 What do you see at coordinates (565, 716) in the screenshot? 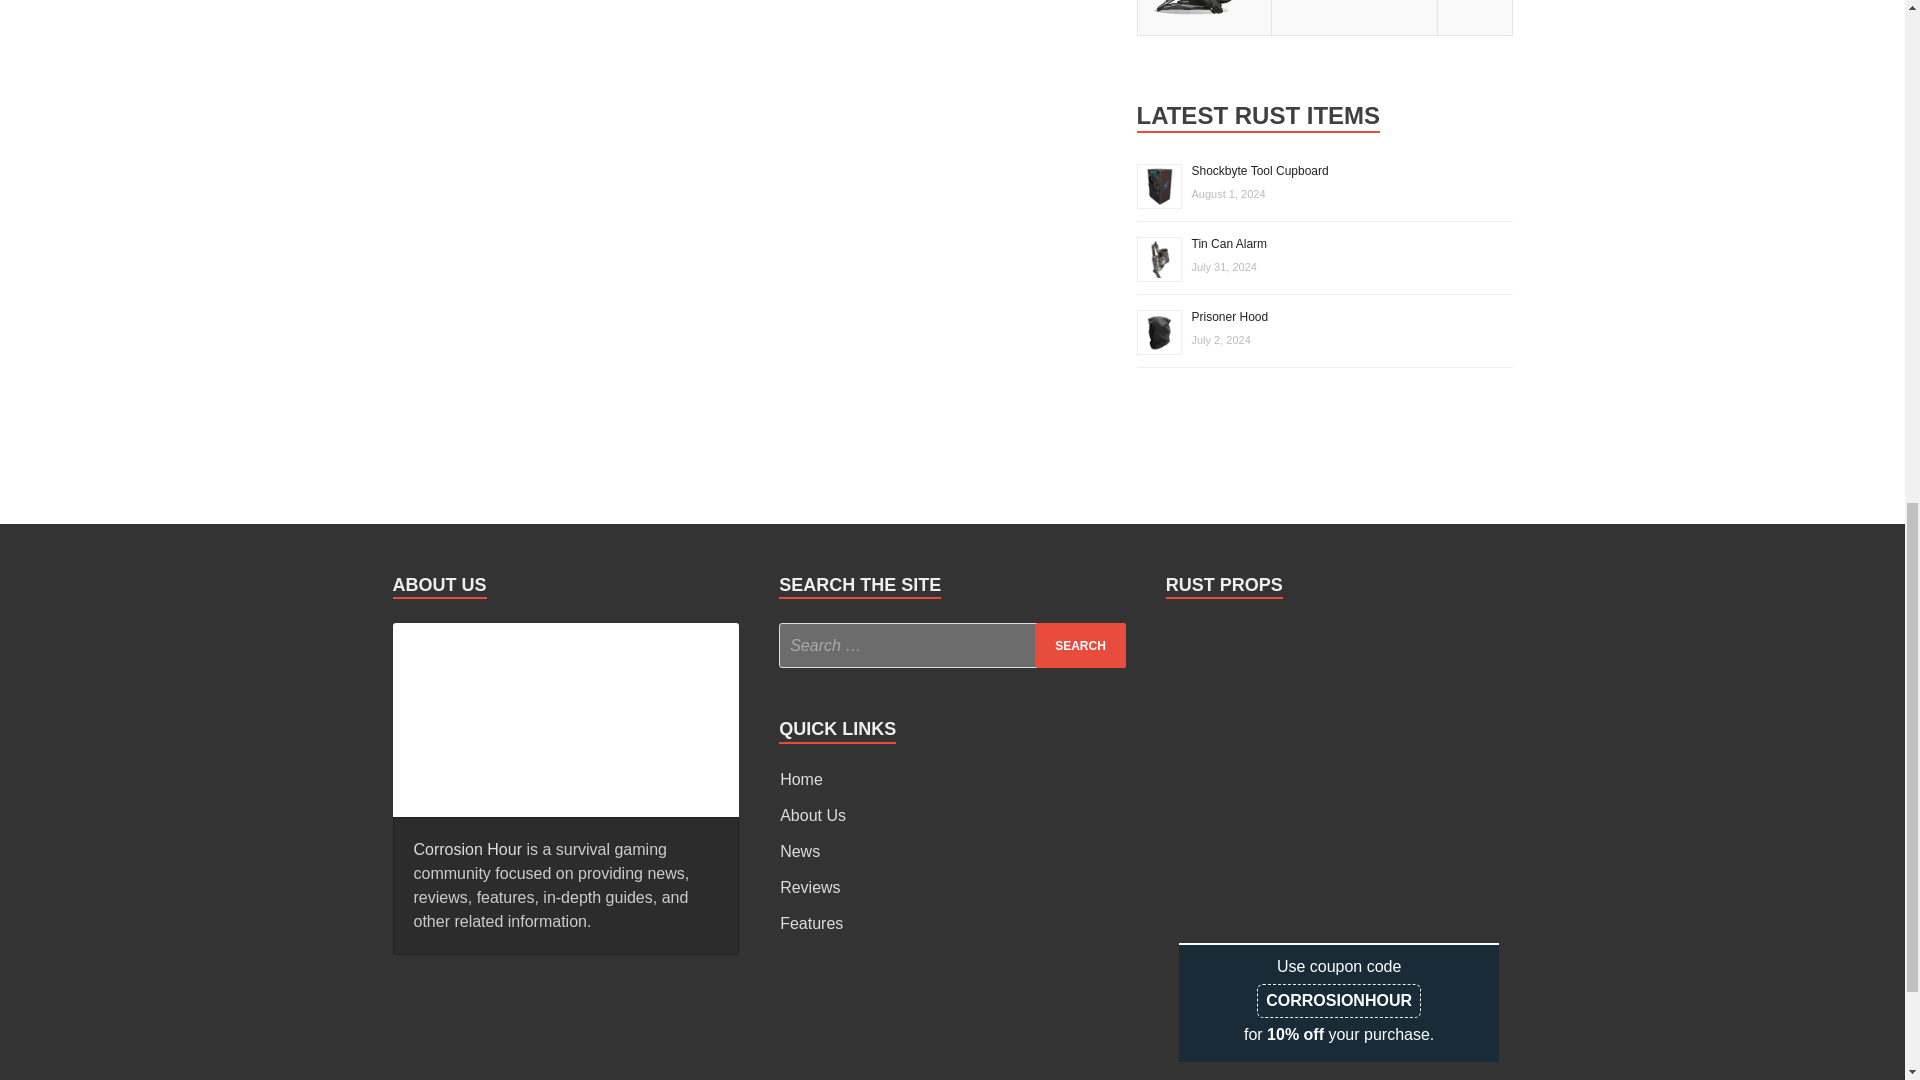
I see `CorrosionHour` at bounding box center [565, 716].